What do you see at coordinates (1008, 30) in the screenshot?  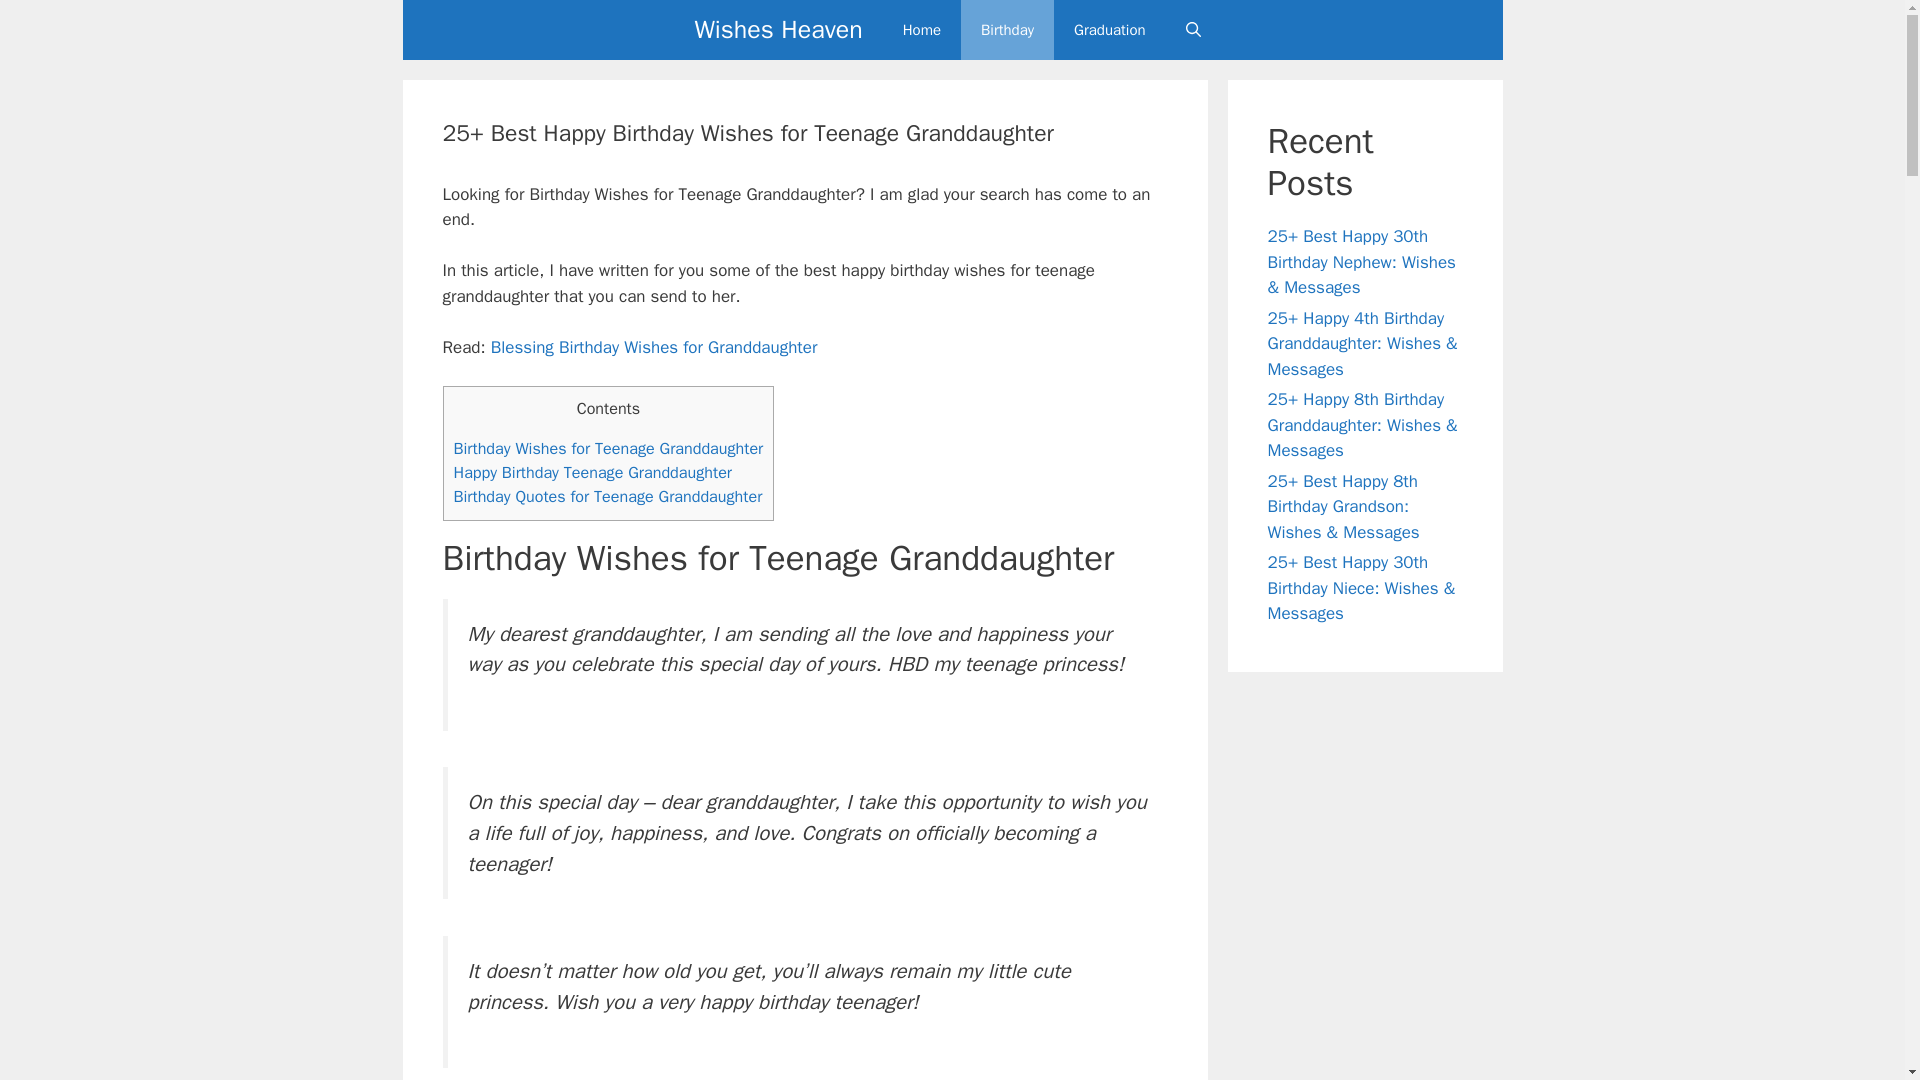 I see `Birthday` at bounding box center [1008, 30].